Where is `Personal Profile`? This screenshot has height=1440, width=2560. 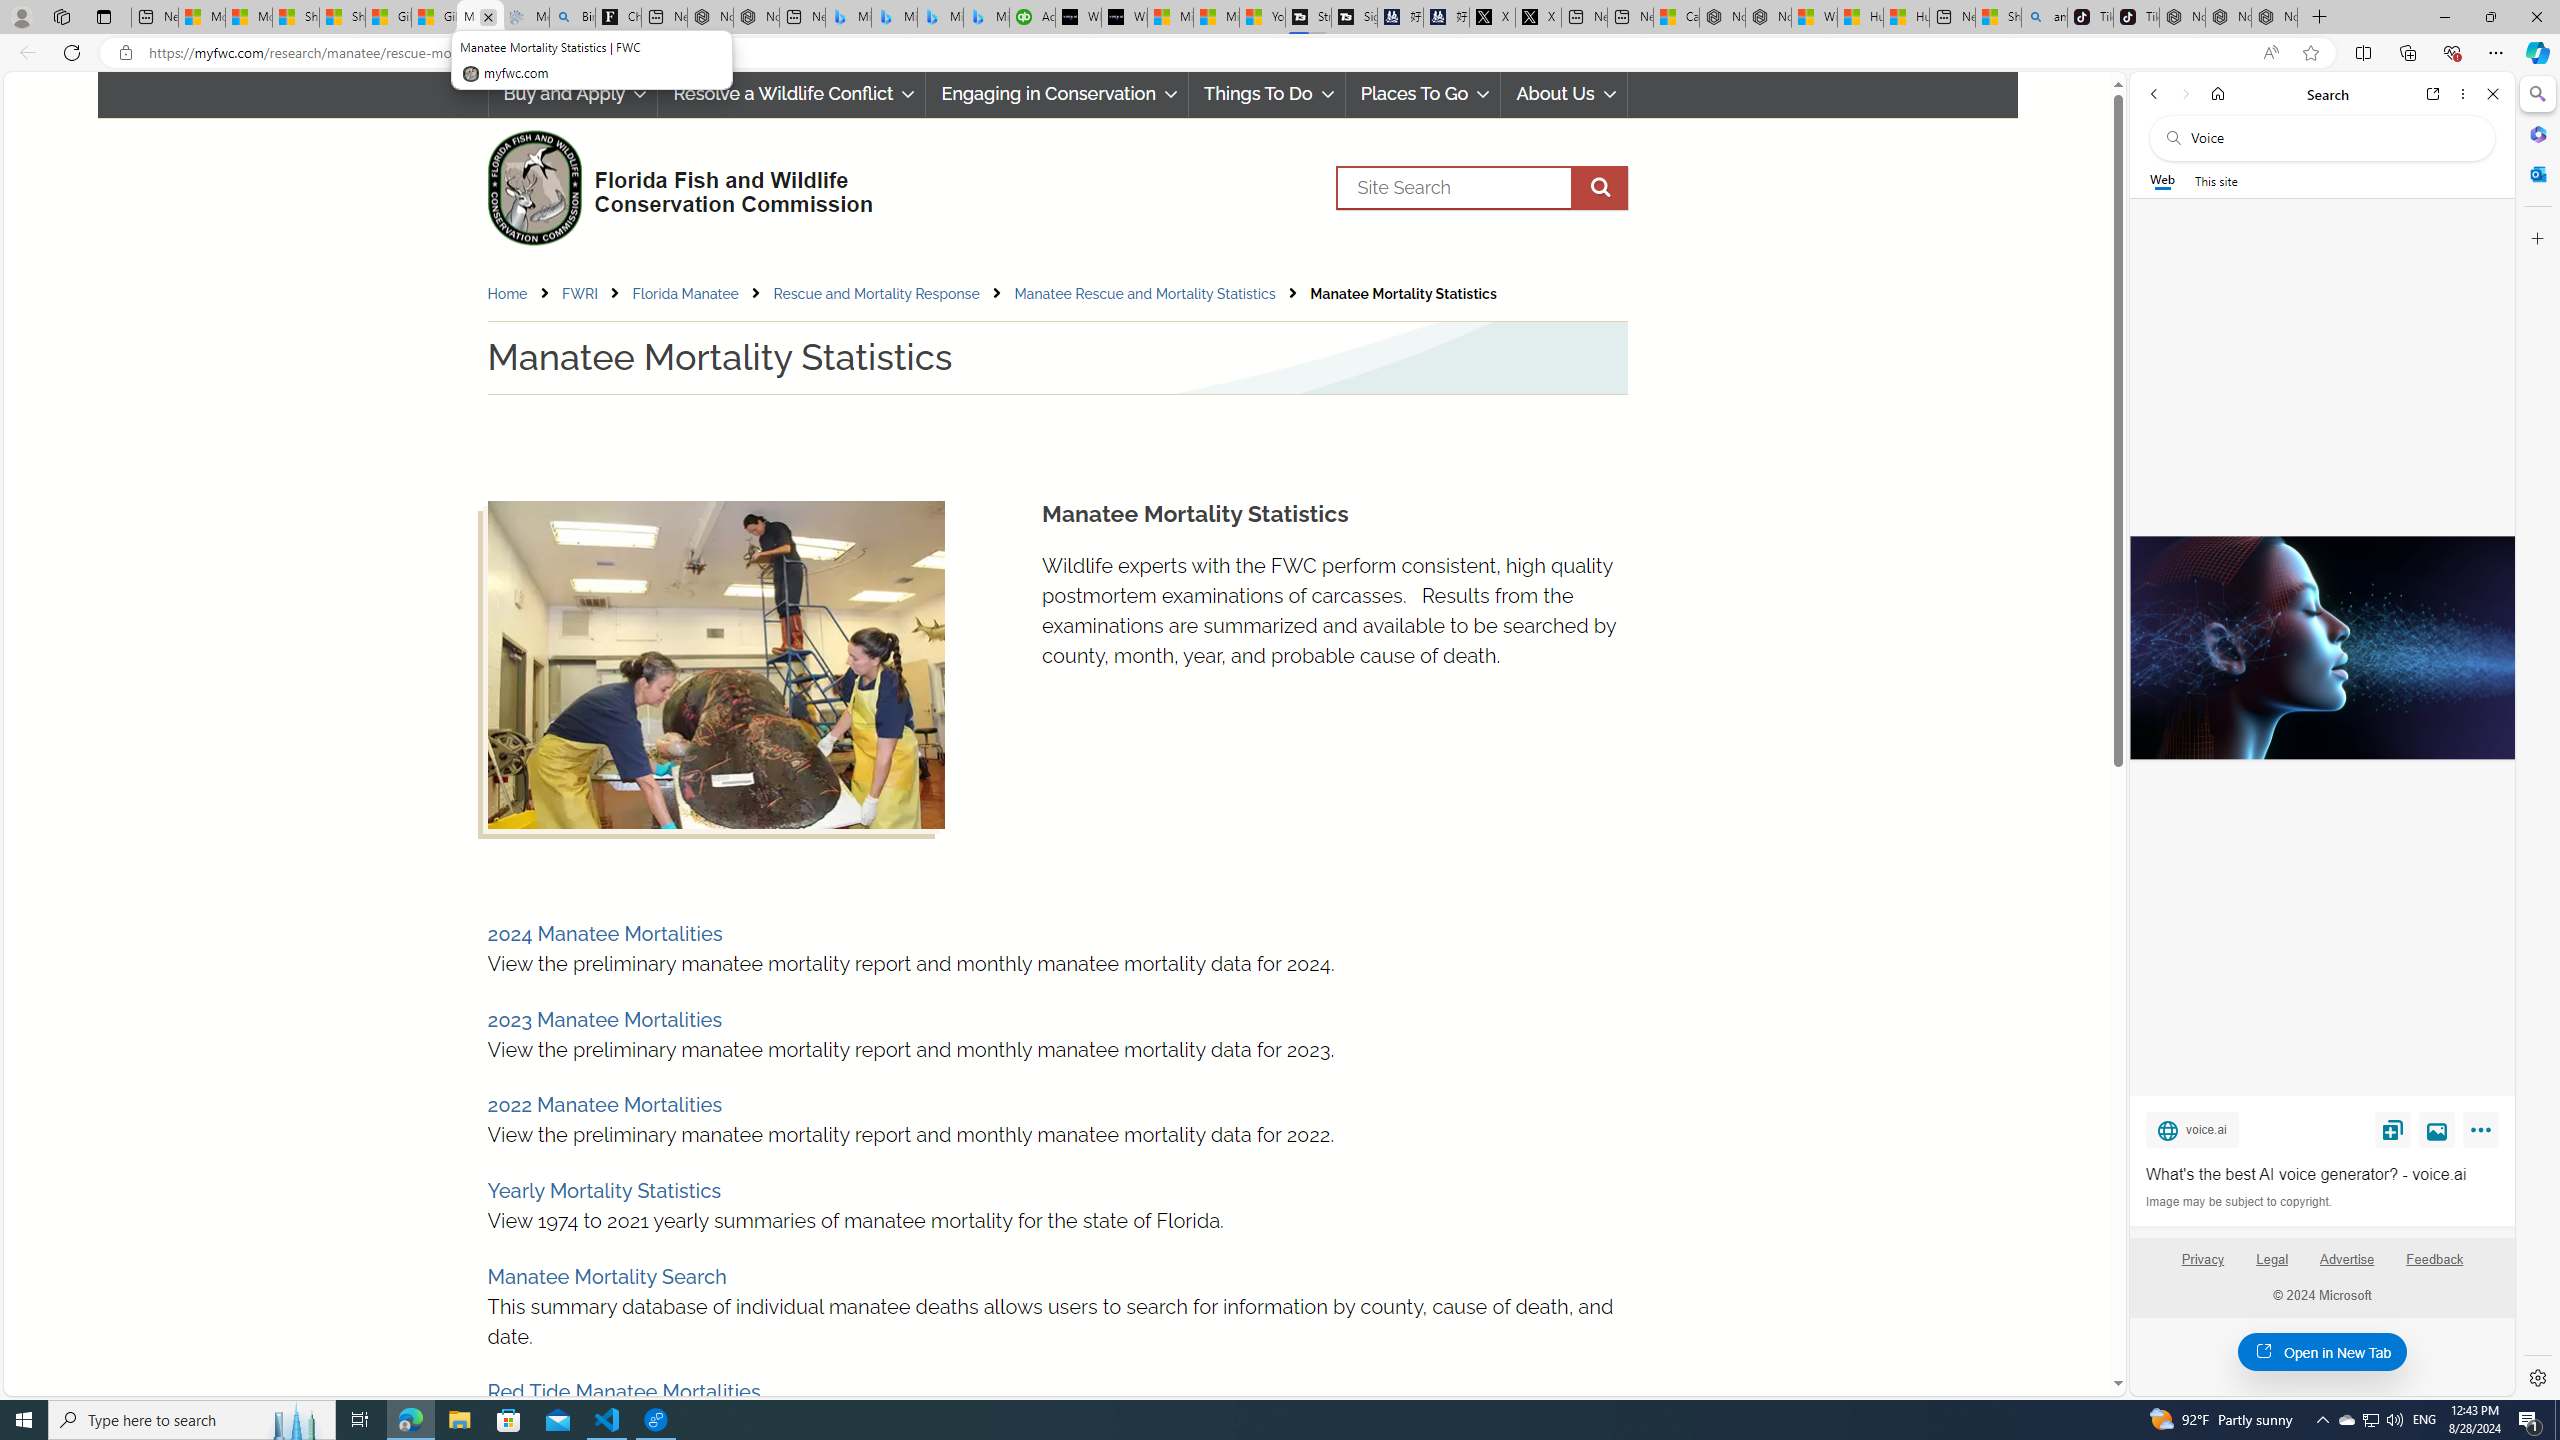 Personal Profile is located at coordinates (21, 16).